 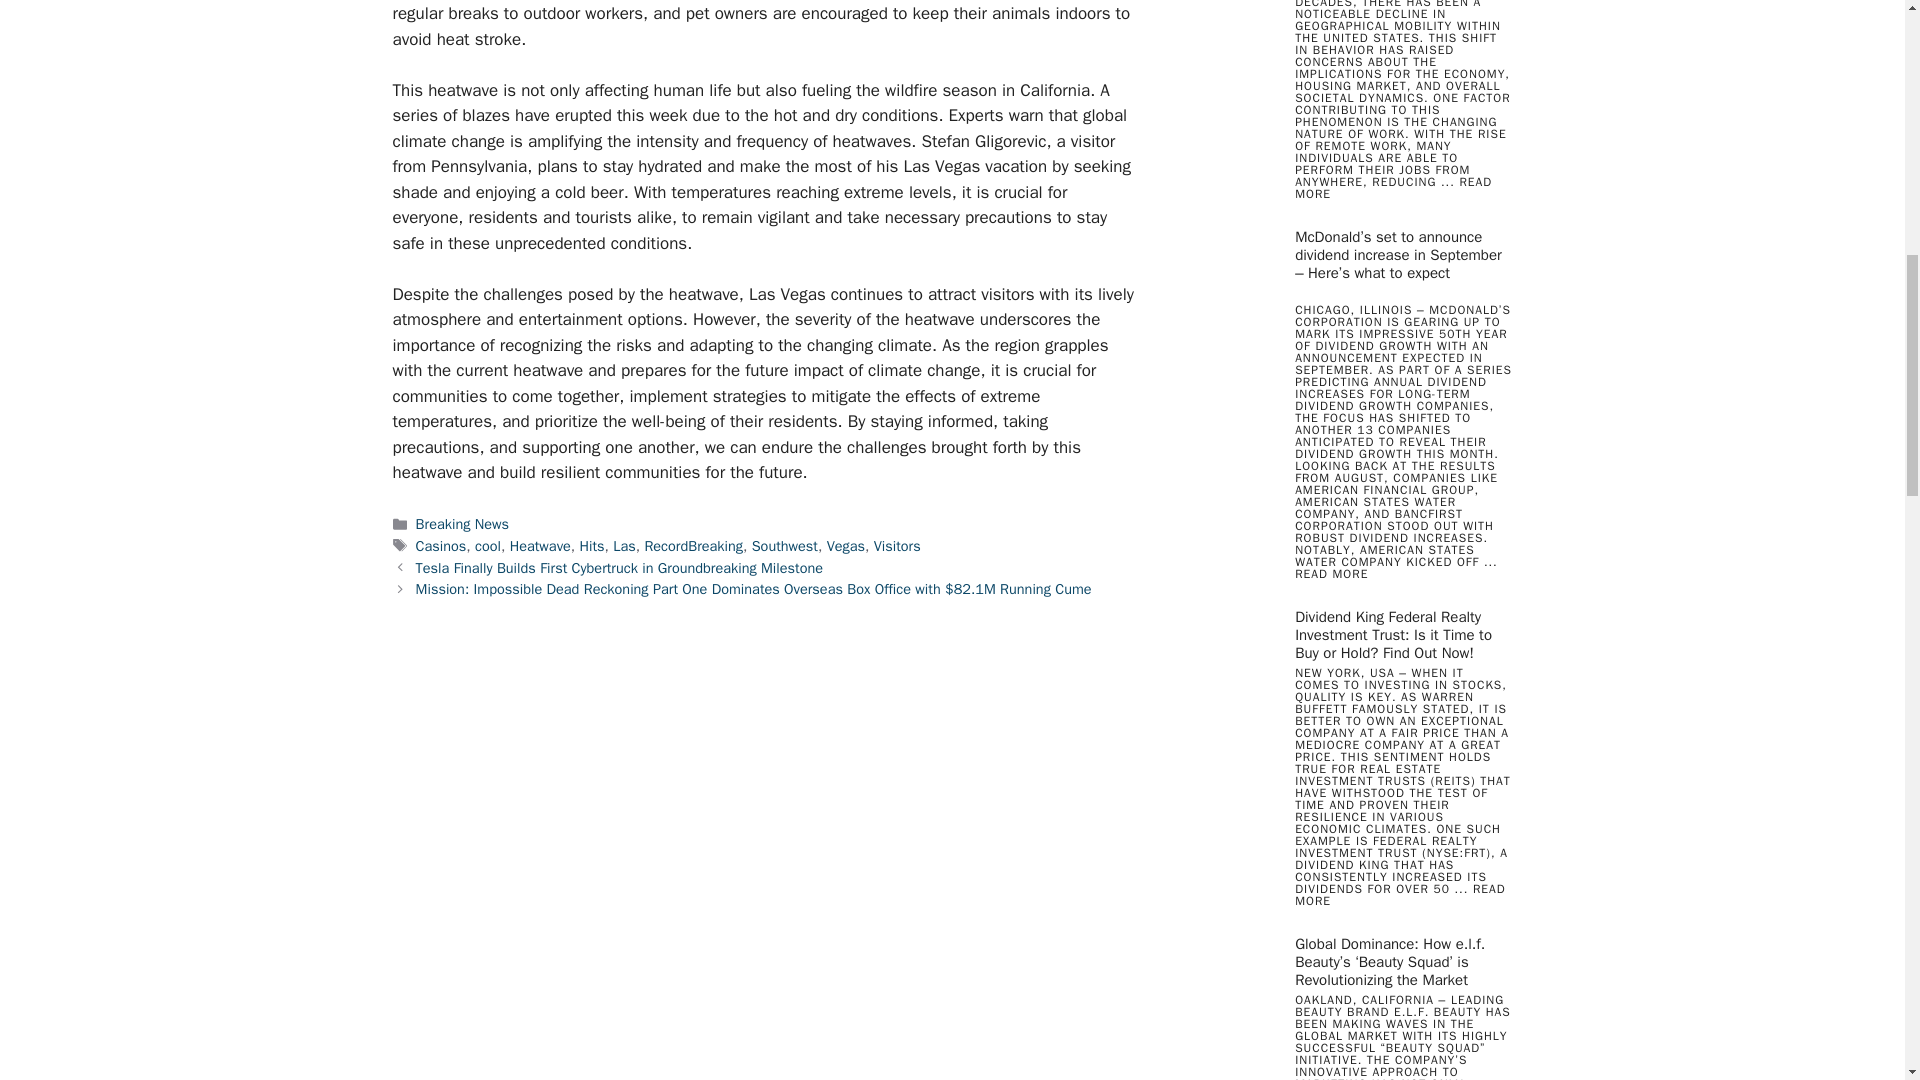 I want to click on RecordBreaking, so click(x=693, y=546).